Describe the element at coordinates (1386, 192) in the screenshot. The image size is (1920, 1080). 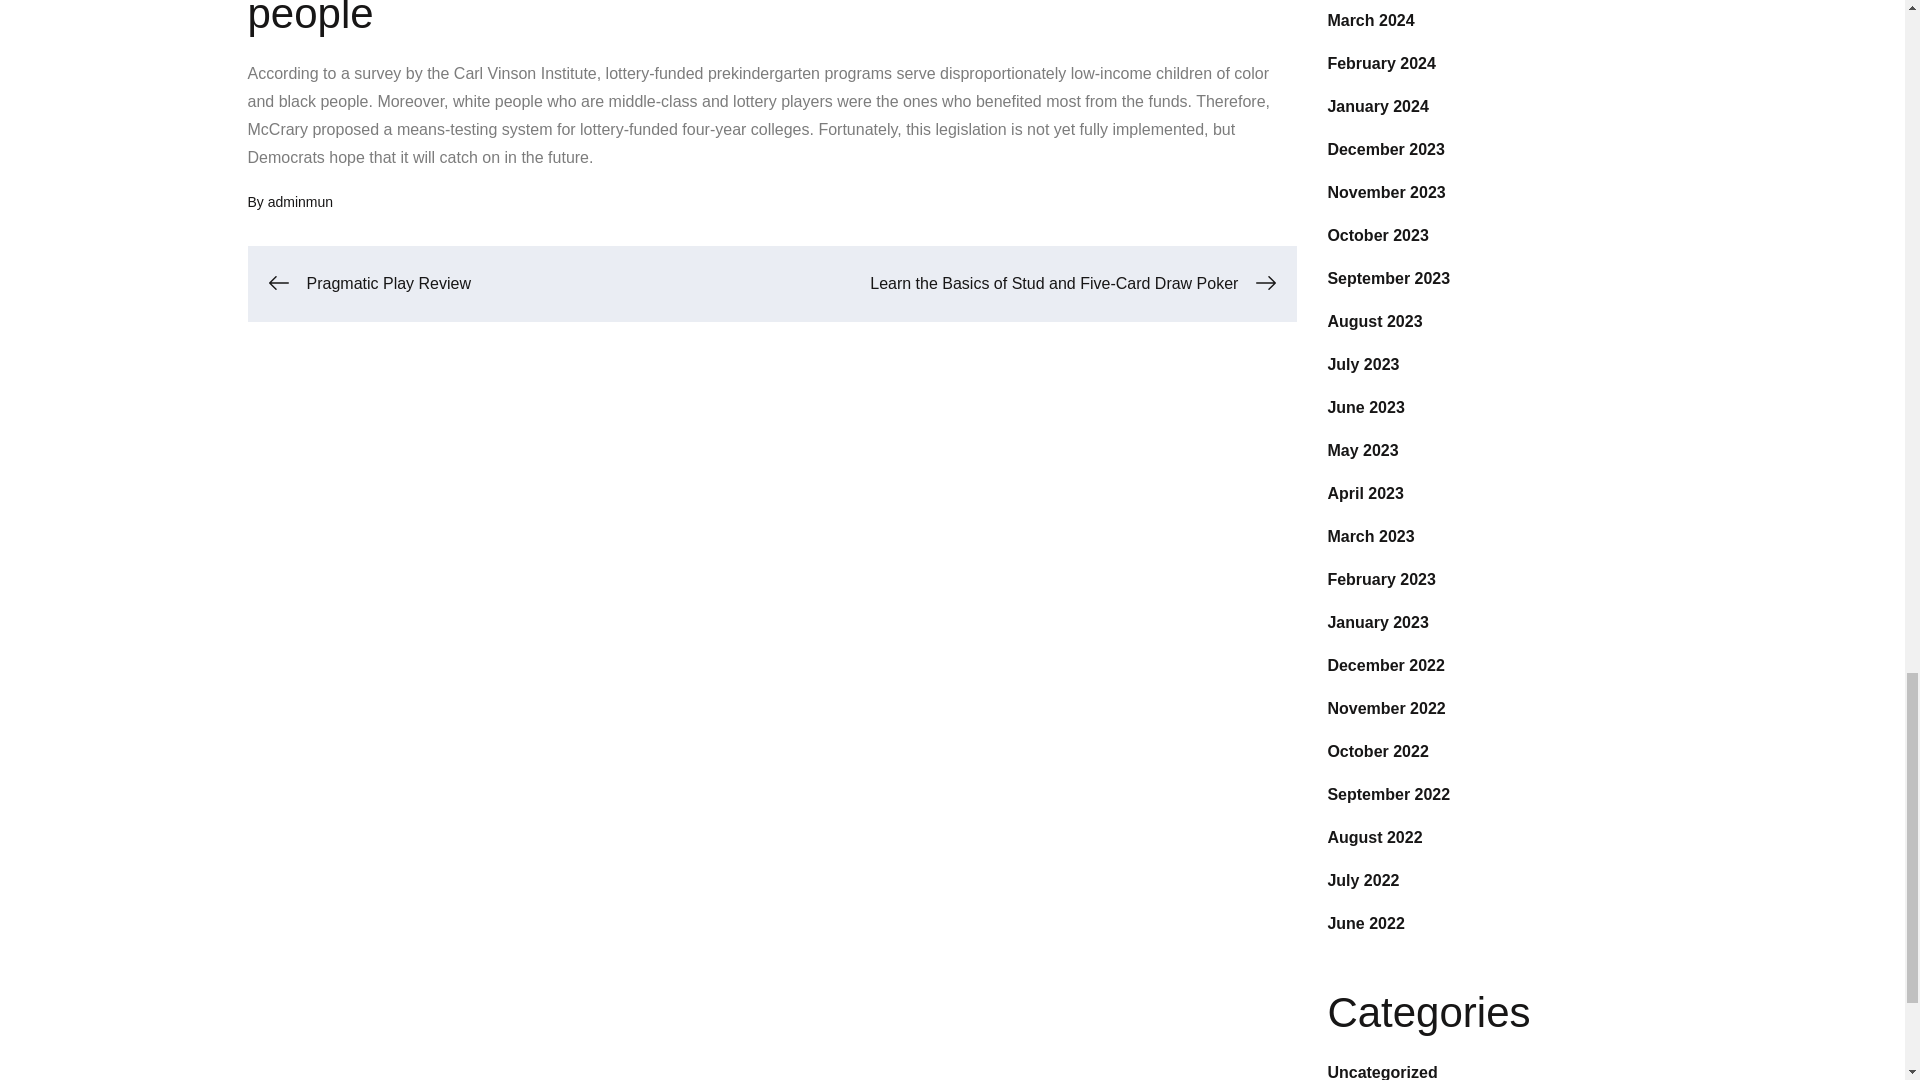
I see `November 2023` at that location.